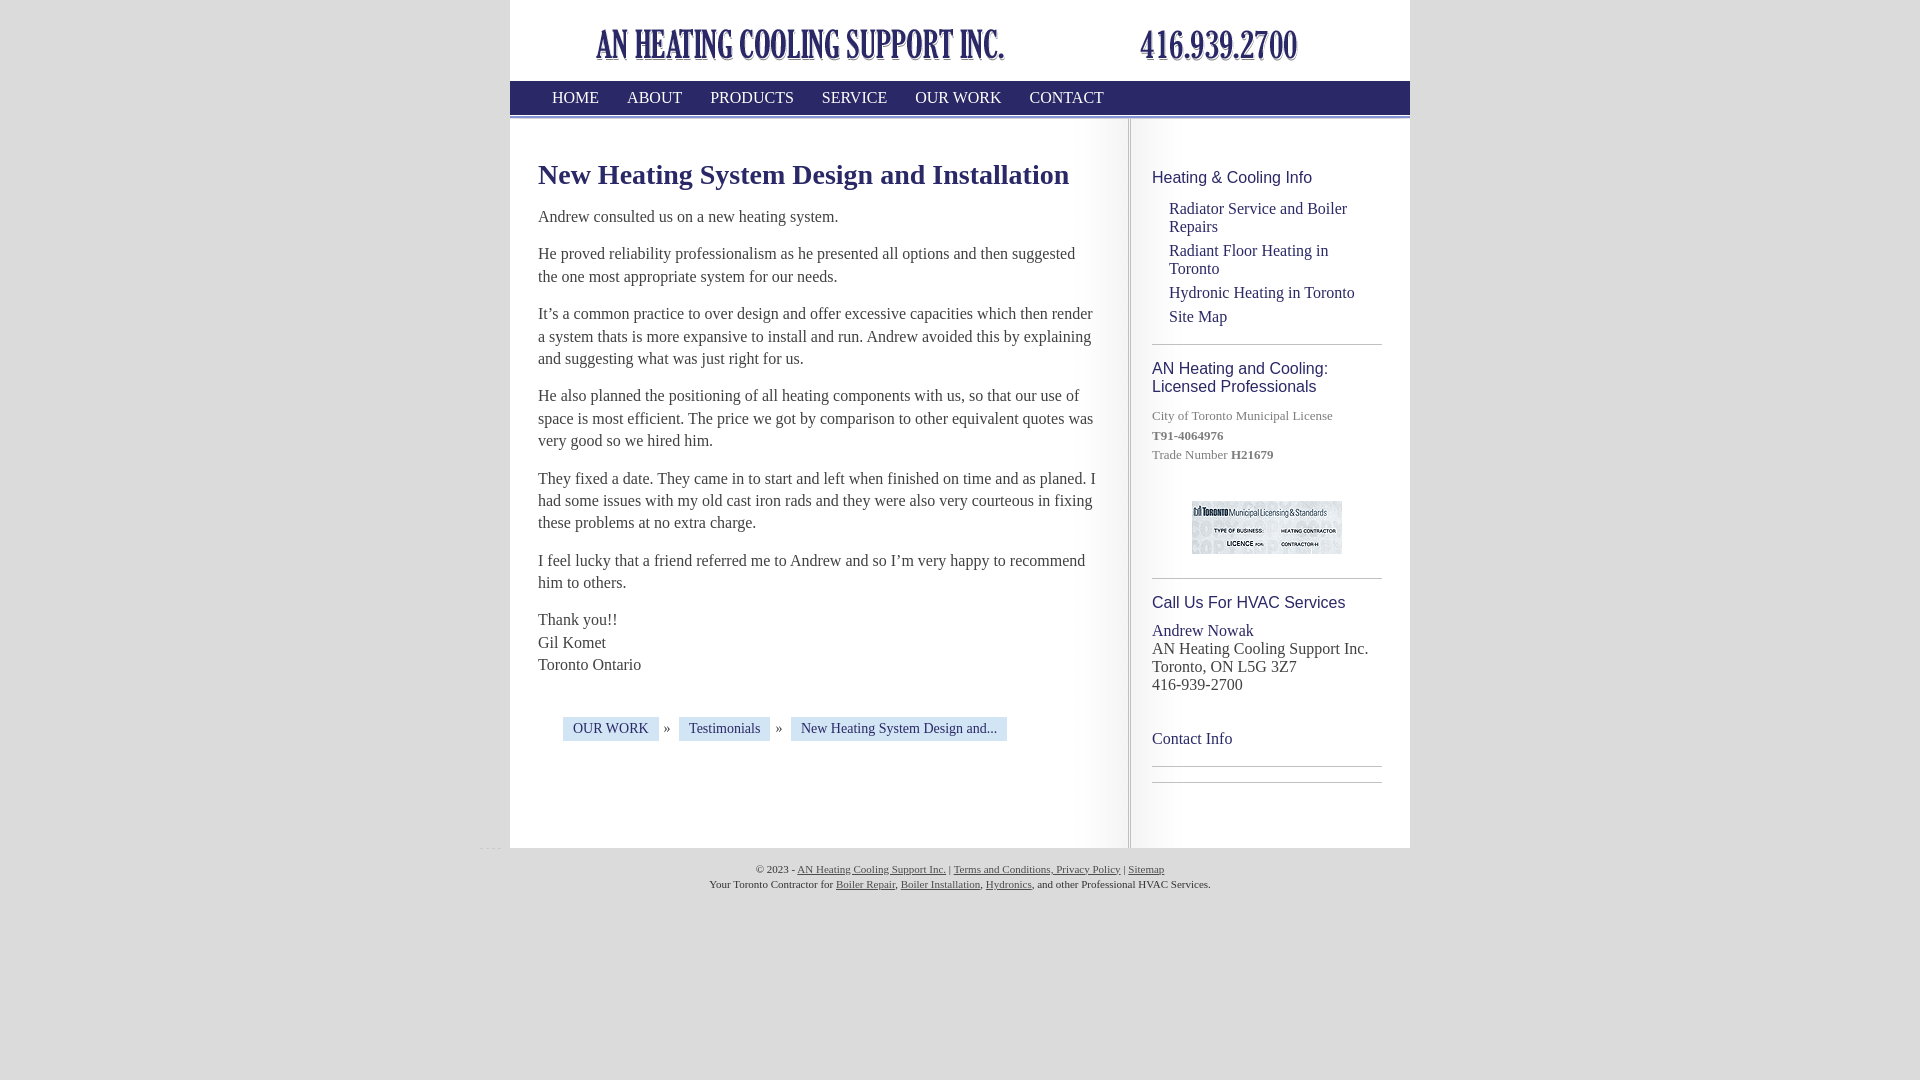  I want to click on New Heating System Design and..., so click(899, 729).